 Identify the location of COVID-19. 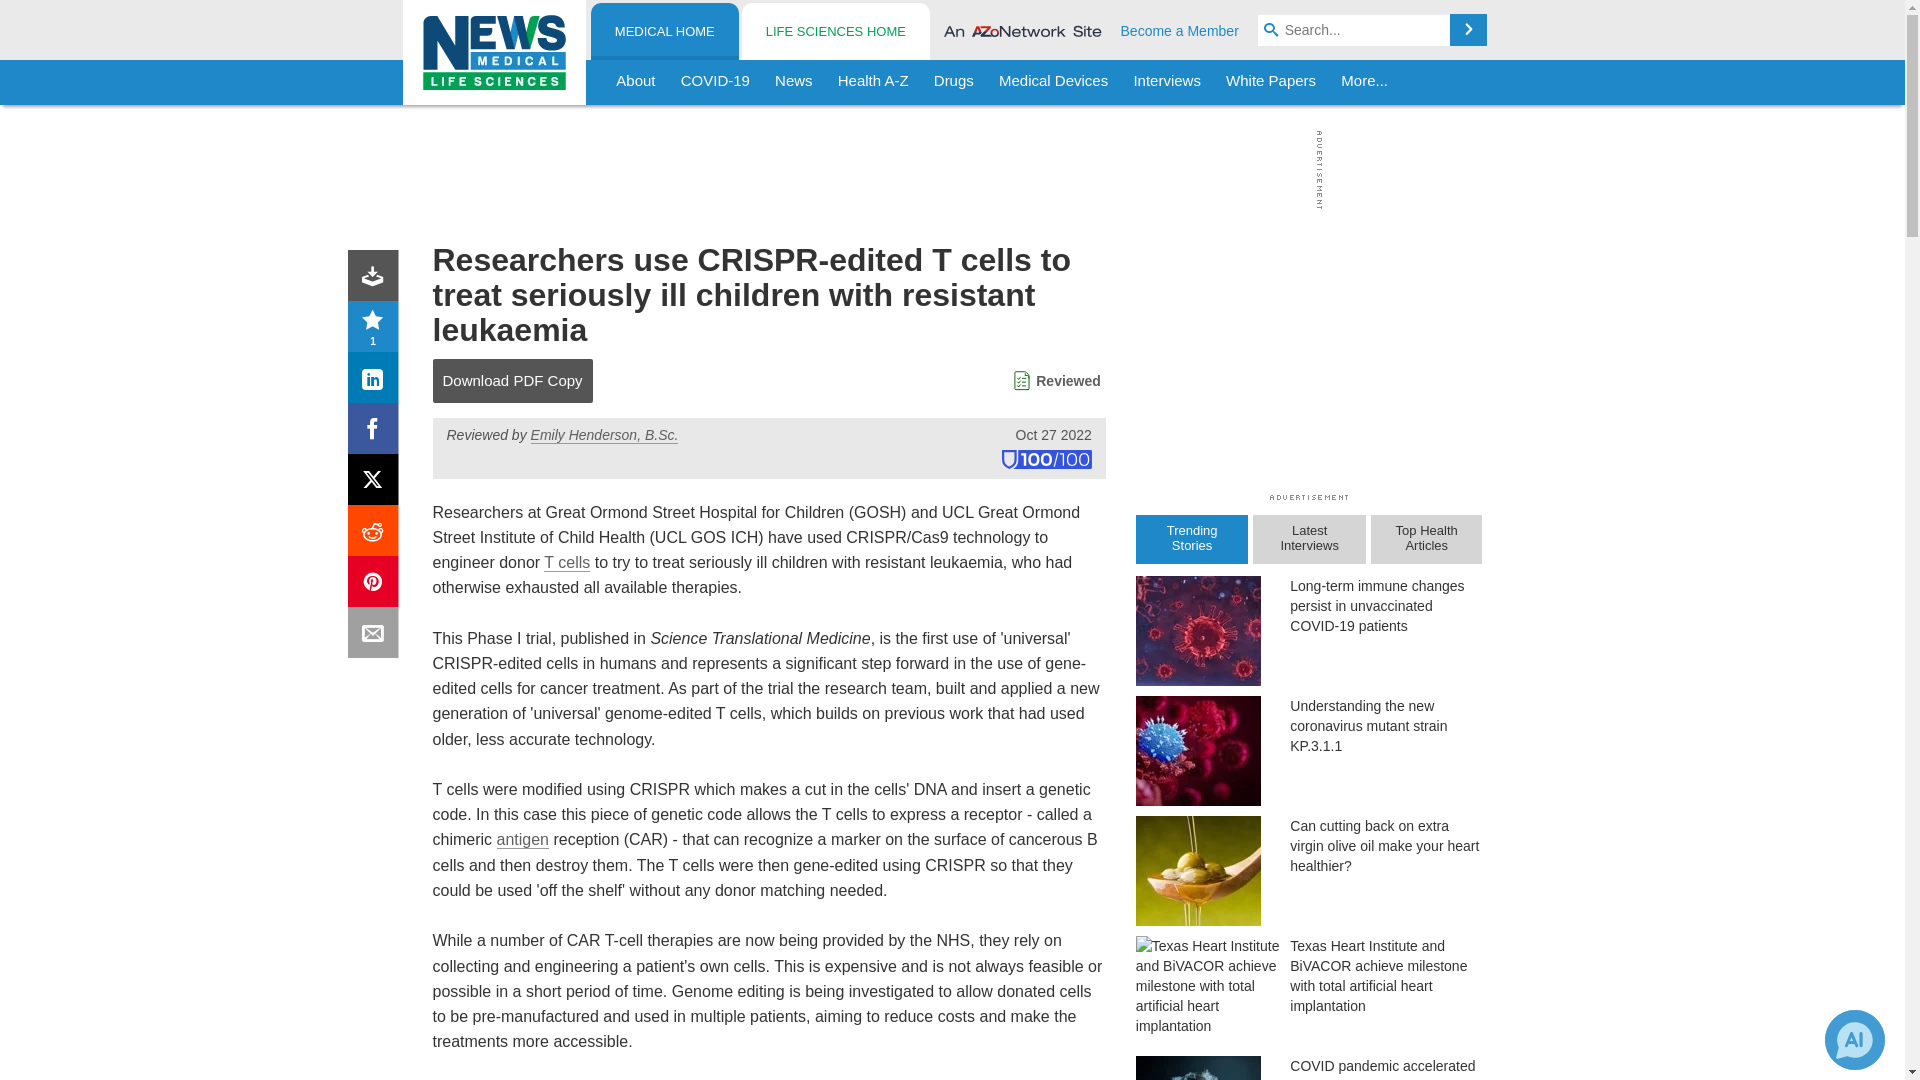
(715, 82).